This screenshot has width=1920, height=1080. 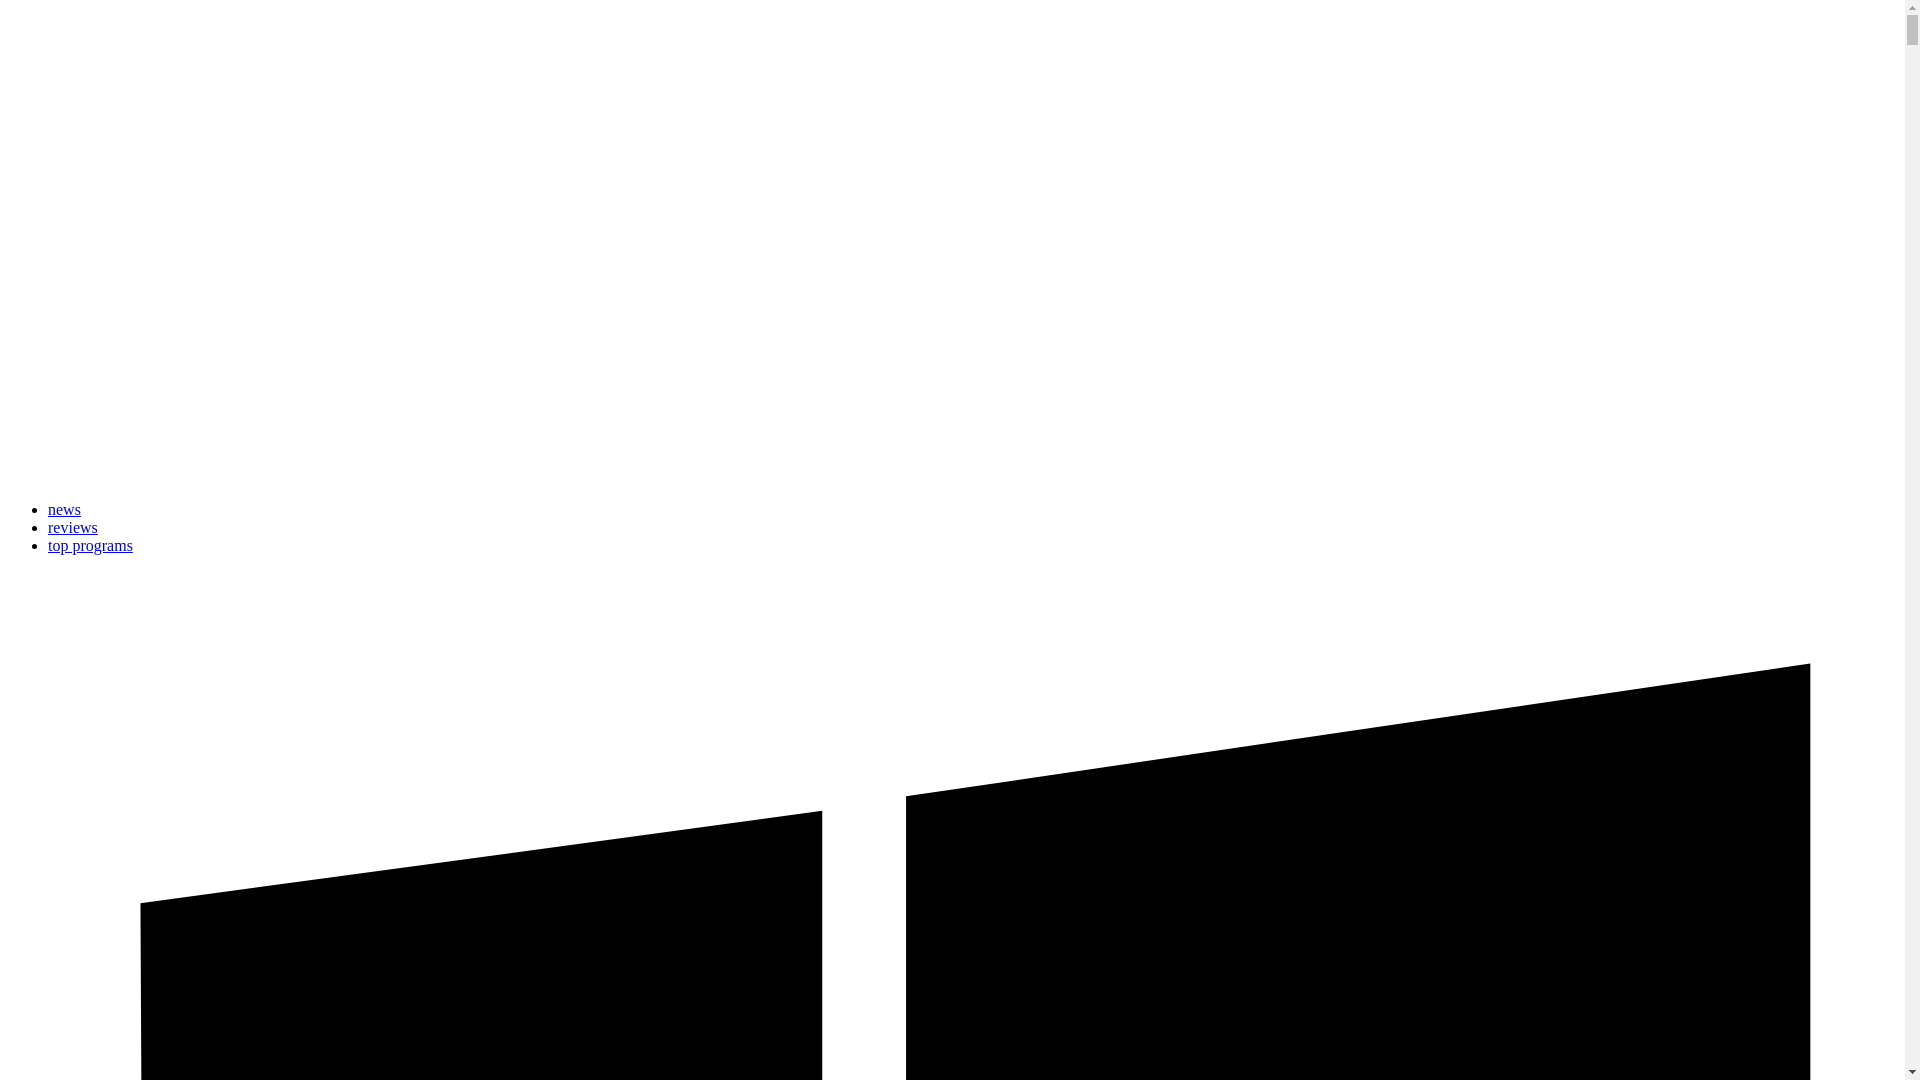 I want to click on News, so click(x=64, y=510).